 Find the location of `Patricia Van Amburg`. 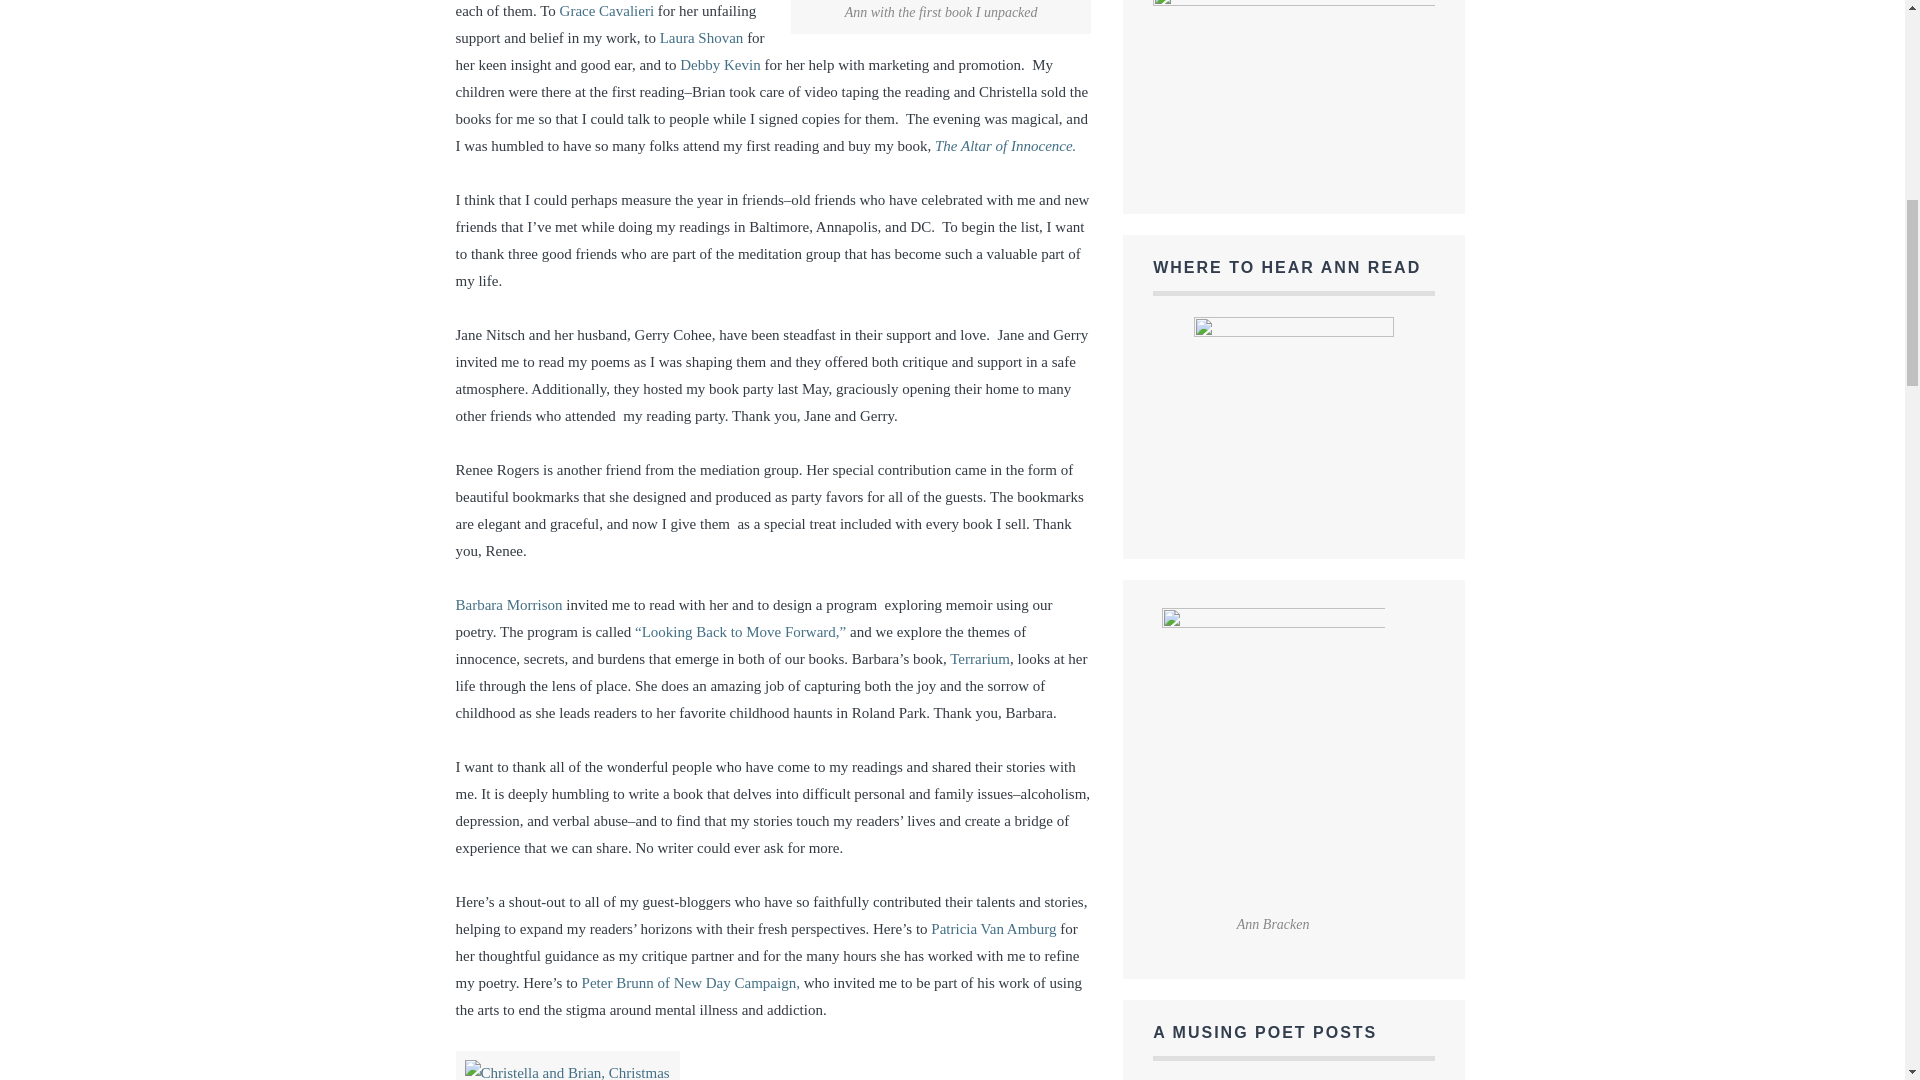

Patricia Van Amburg is located at coordinates (994, 929).